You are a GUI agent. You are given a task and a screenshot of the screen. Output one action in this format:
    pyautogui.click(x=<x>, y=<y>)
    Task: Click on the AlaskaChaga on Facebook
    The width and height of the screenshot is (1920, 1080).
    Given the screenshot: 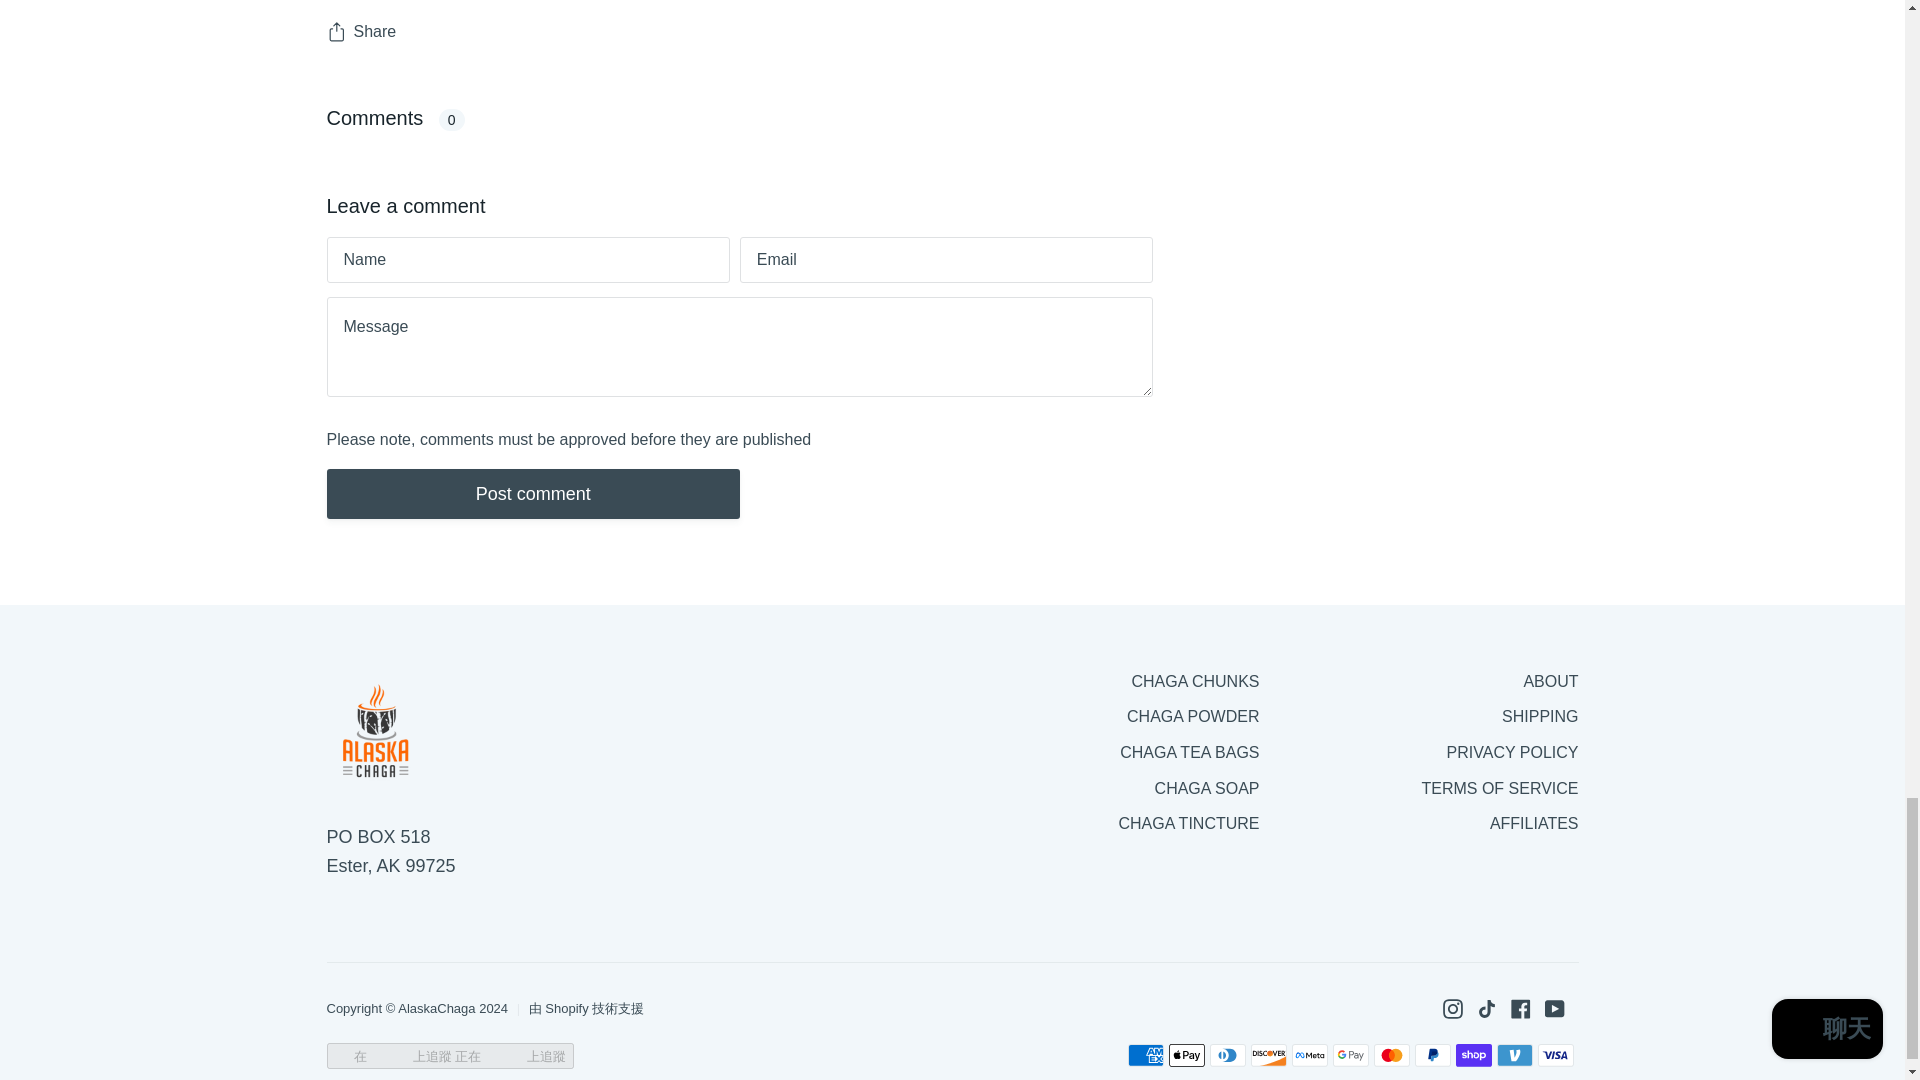 What is the action you would take?
    pyautogui.click(x=1520, y=1009)
    